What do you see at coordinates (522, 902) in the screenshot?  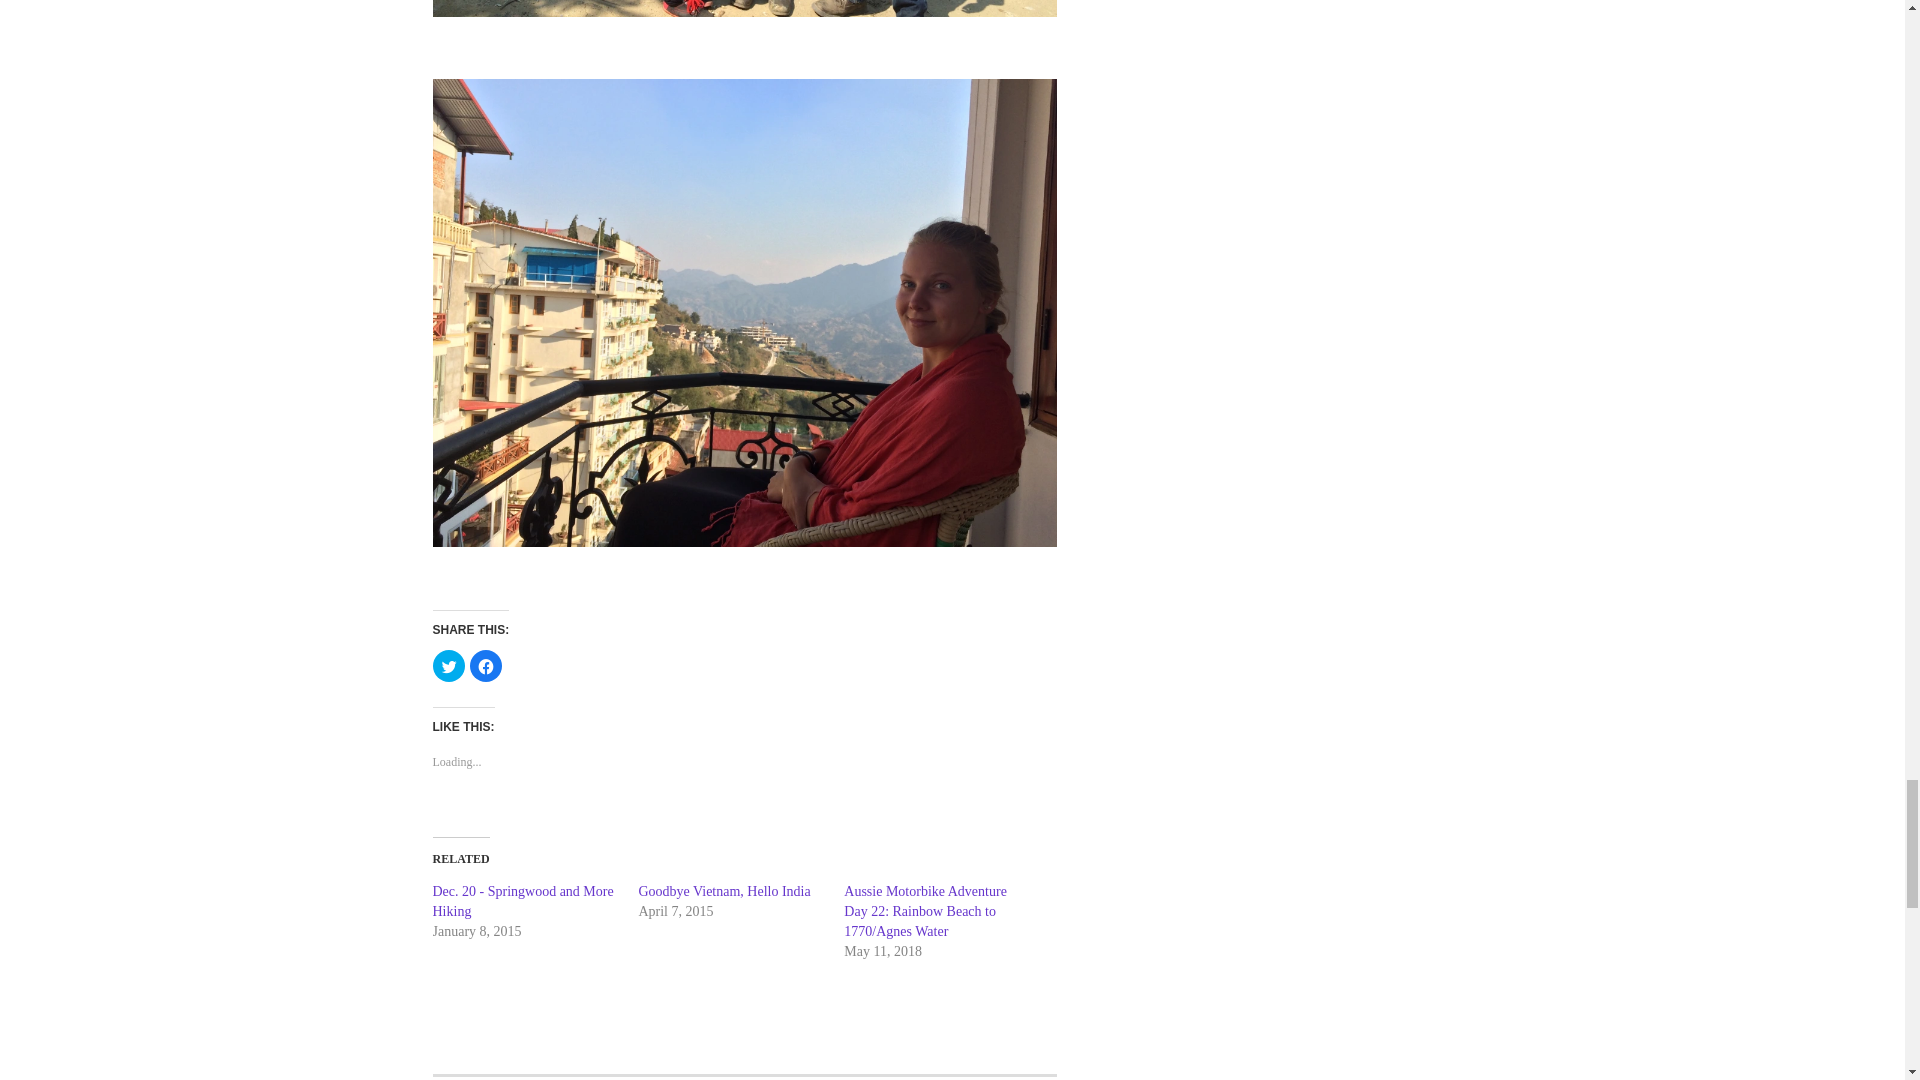 I see `Dec. 20 - Springwood and More Hiking` at bounding box center [522, 902].